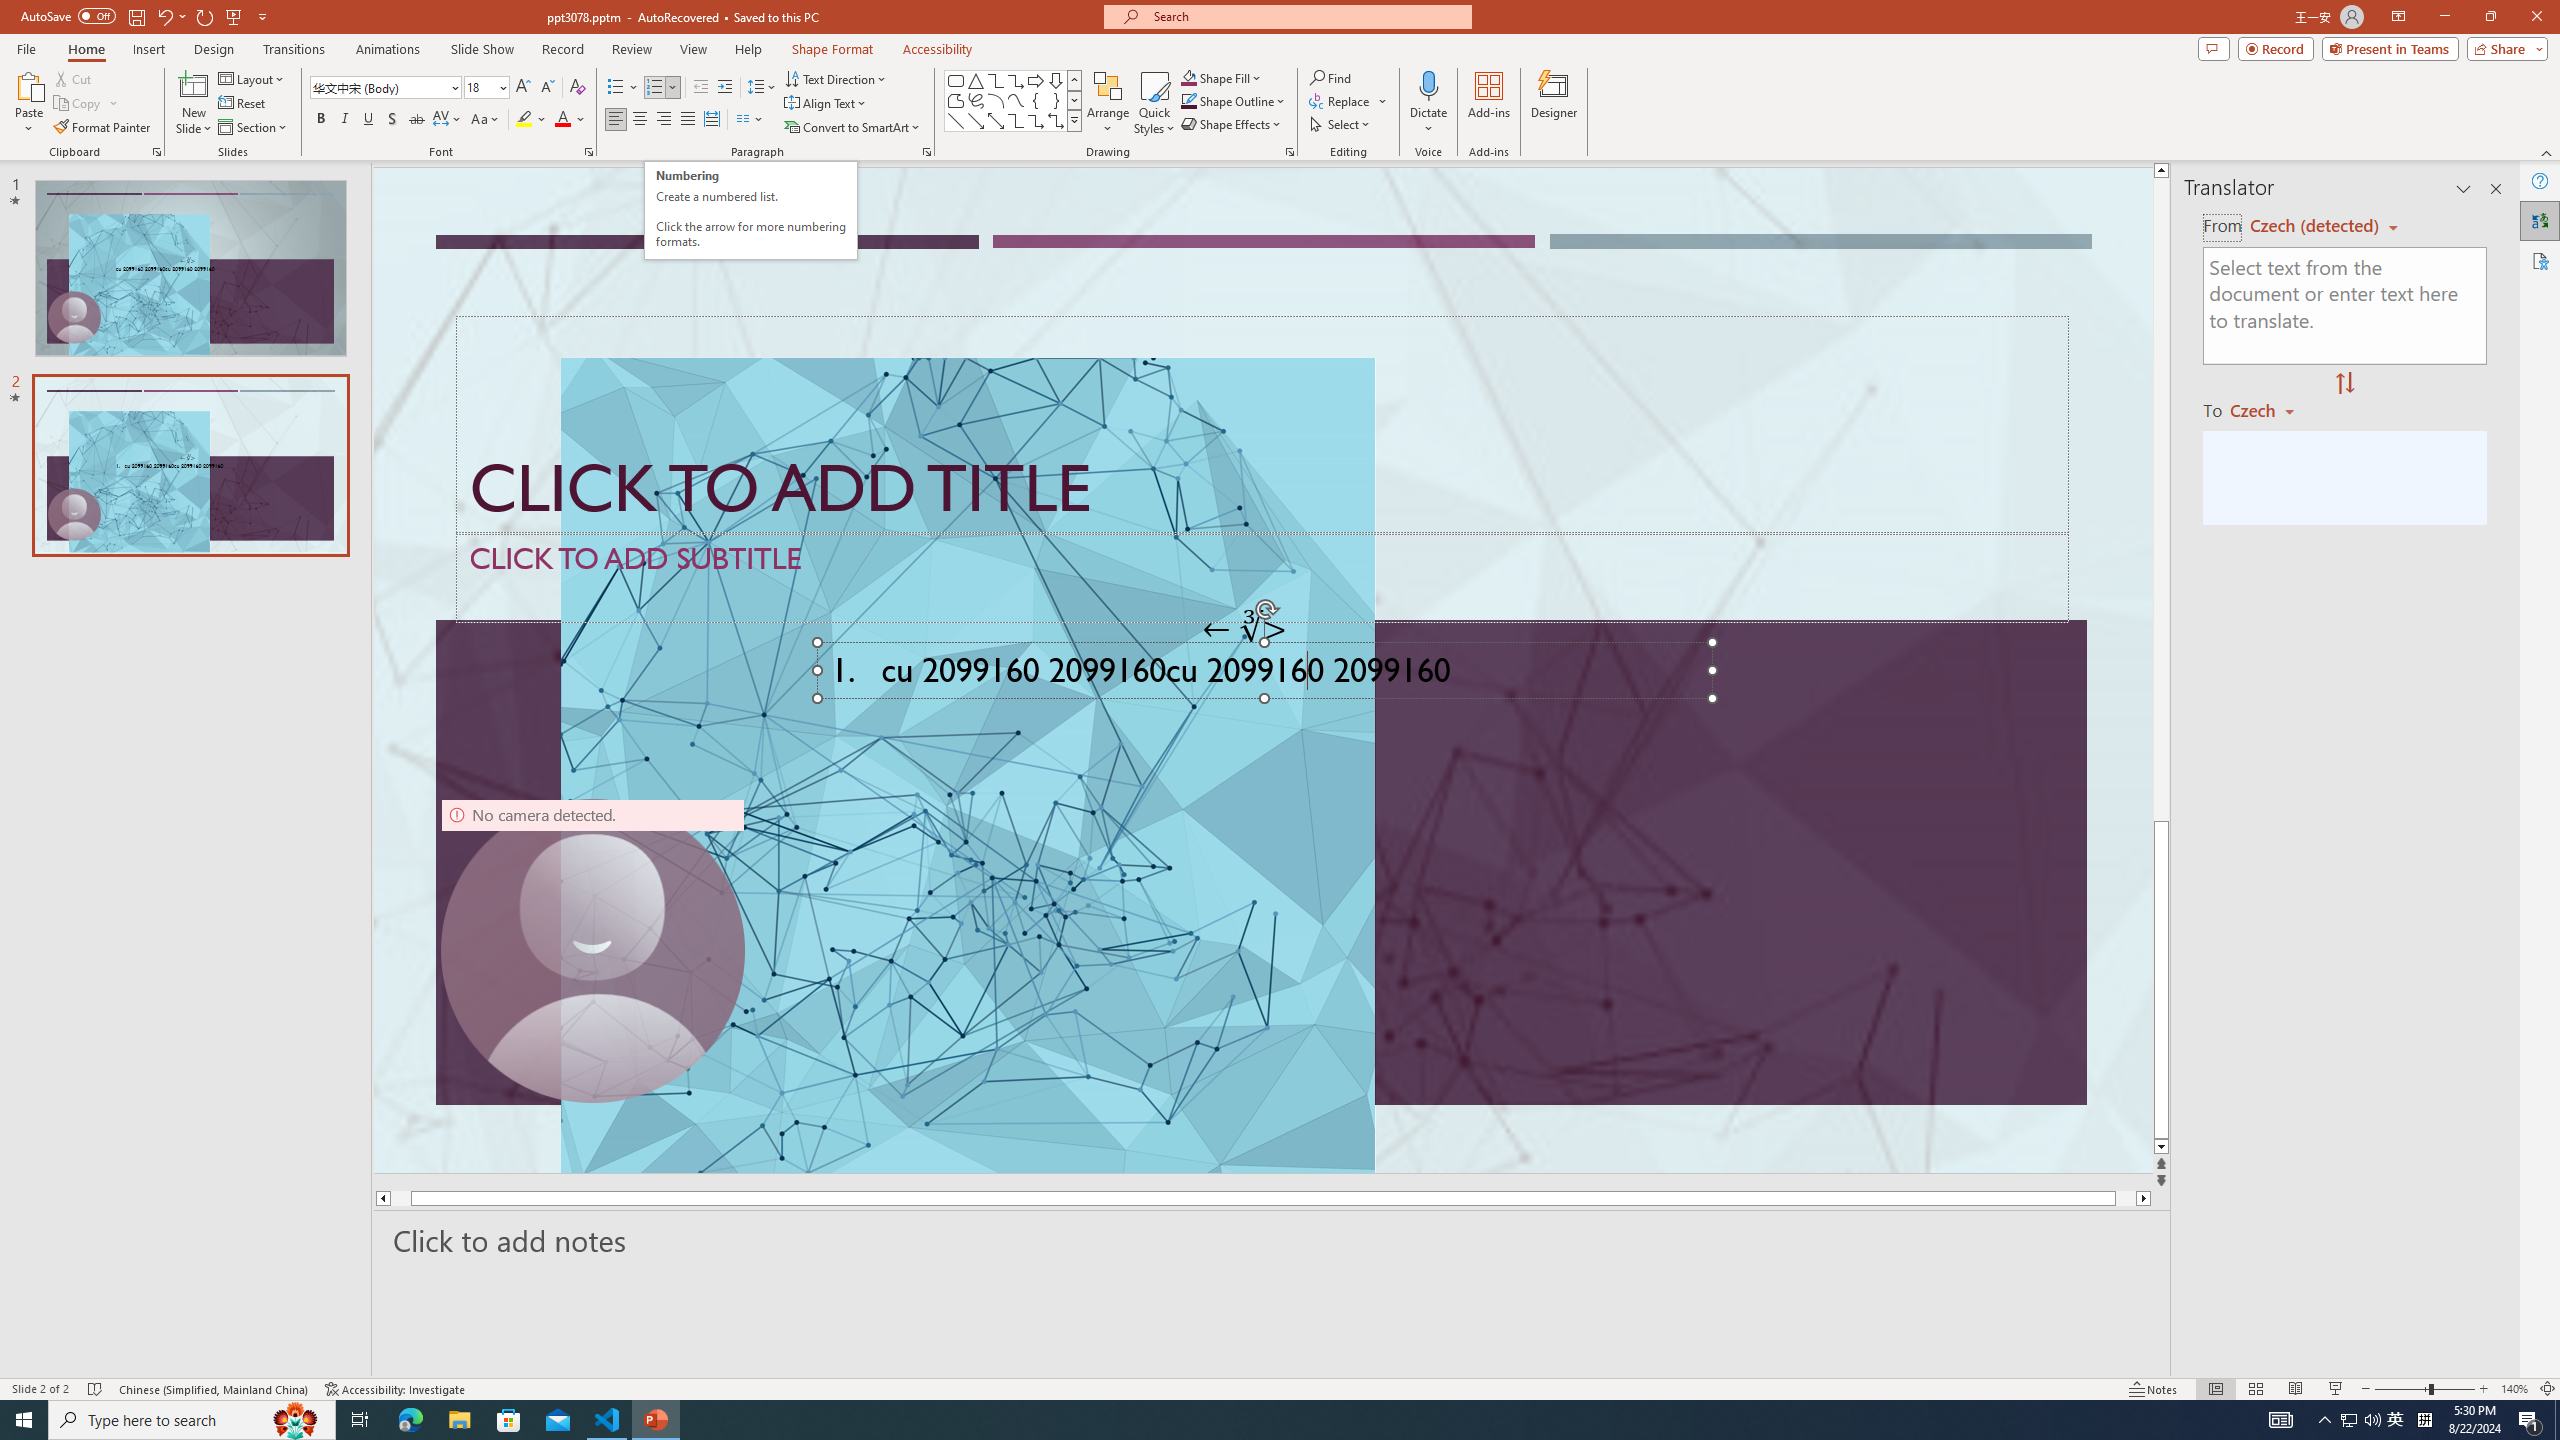 The width and height of the screenshot is (2560, 1440). Describe the element at coordinates (524, 88) in the screenshot. I see `Increase Font Size` at that location.